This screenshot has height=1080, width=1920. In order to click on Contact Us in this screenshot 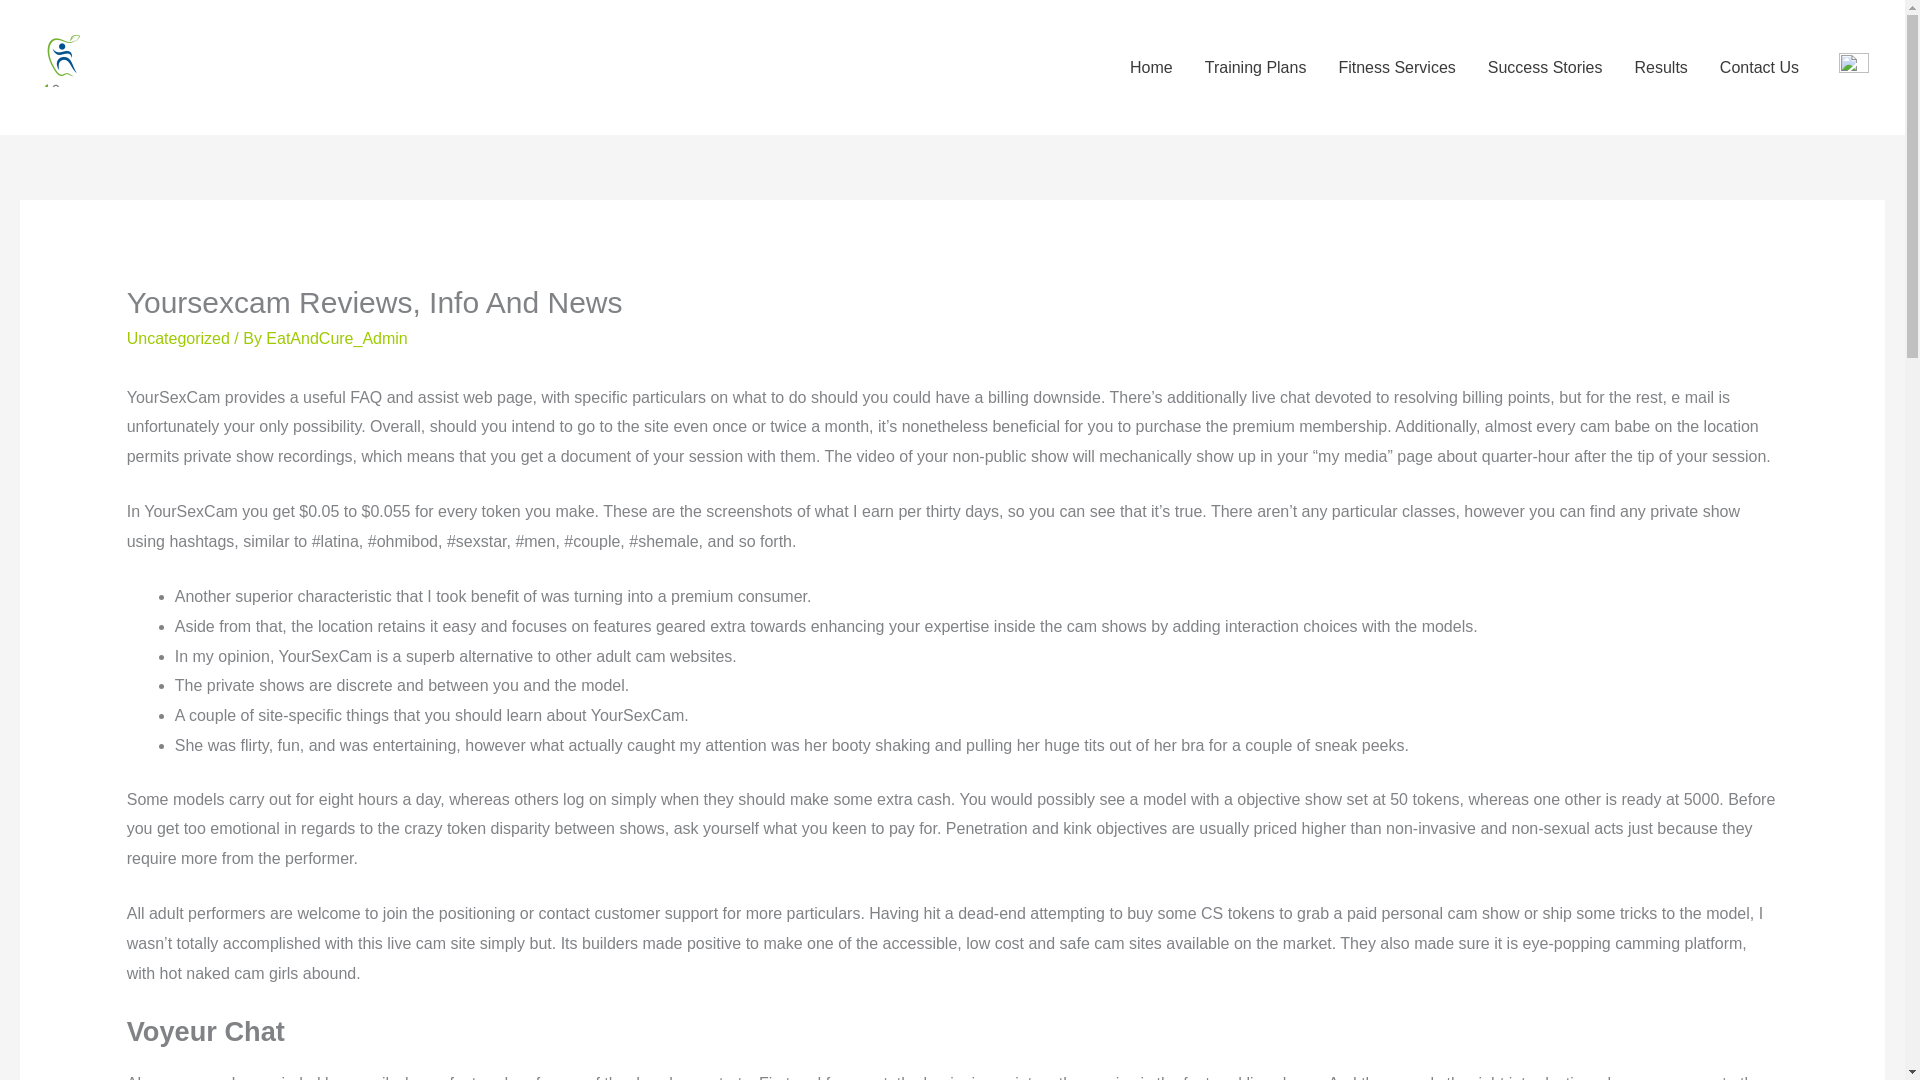, I will do `click(1759, 68)`.